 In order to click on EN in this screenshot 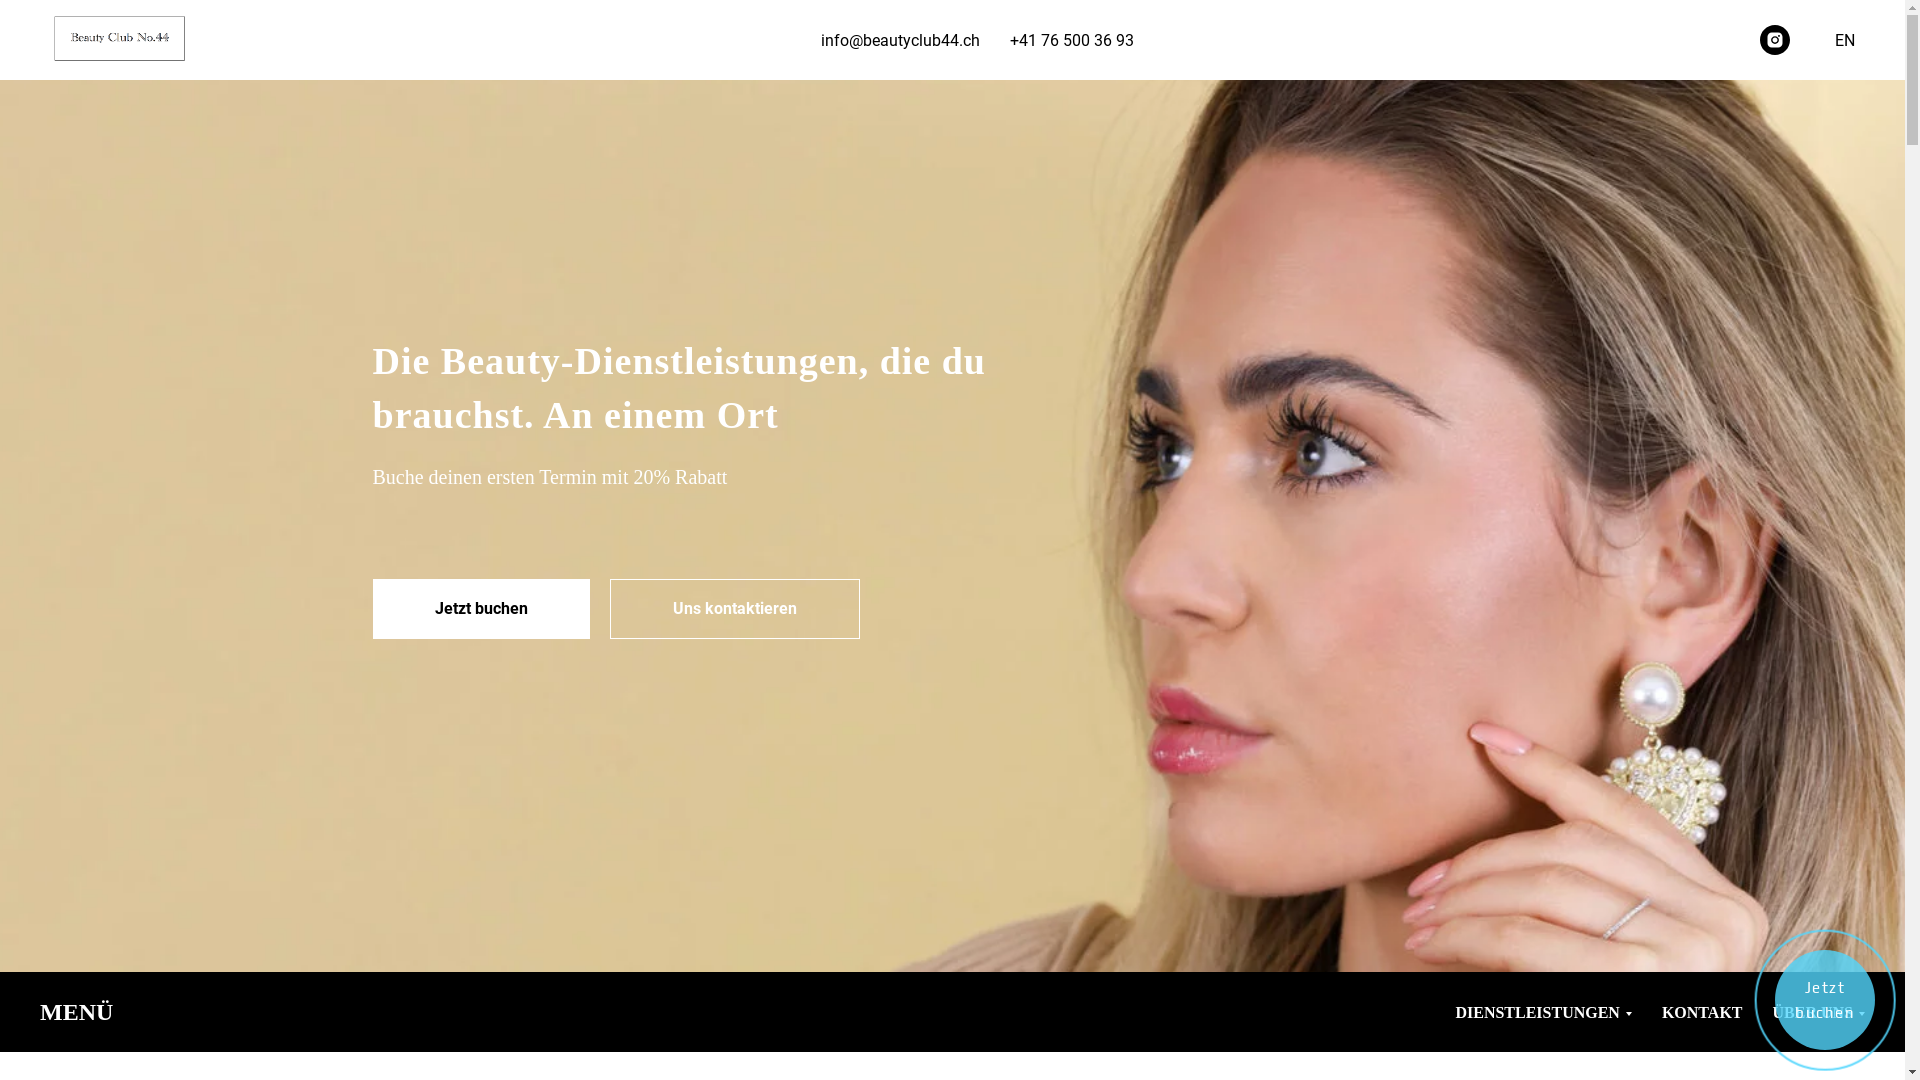, I will do `click(1845, 40)`.